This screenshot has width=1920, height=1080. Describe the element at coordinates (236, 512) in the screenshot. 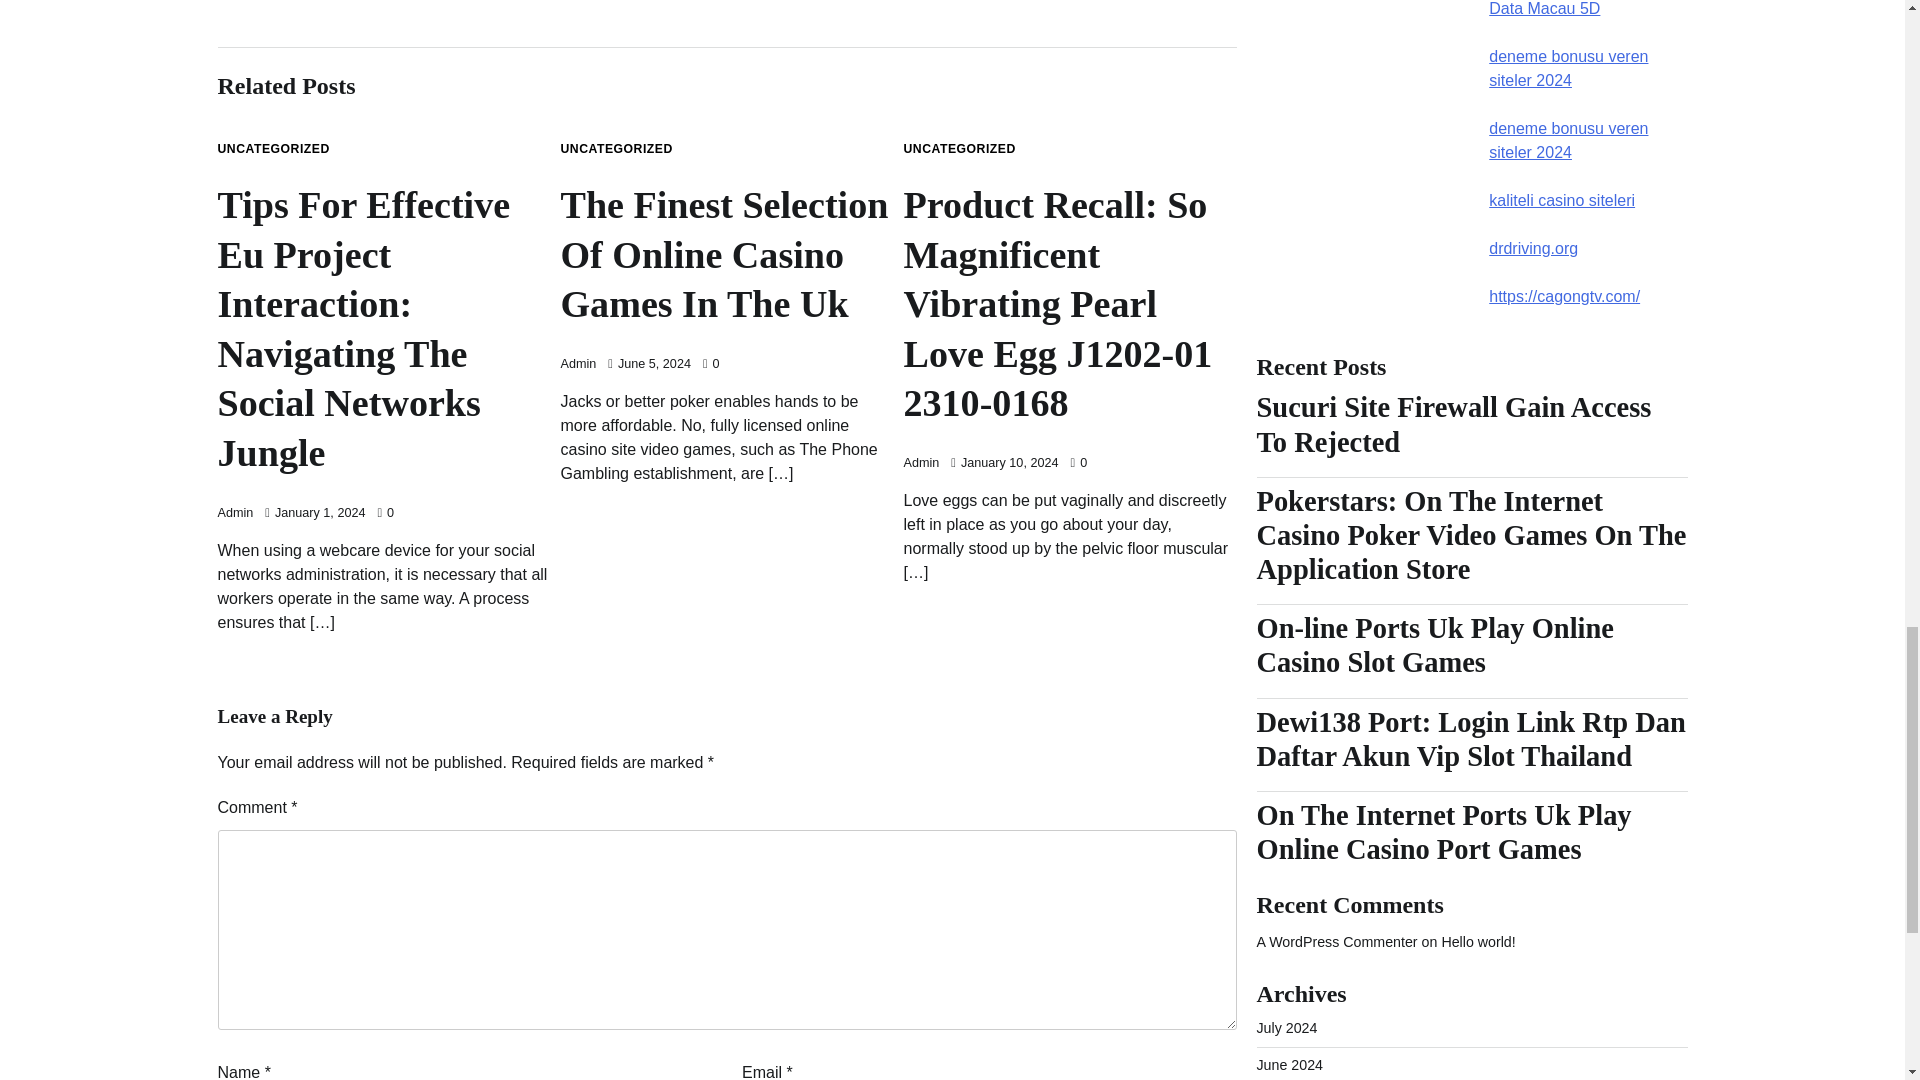

I see `Admin` at that location.